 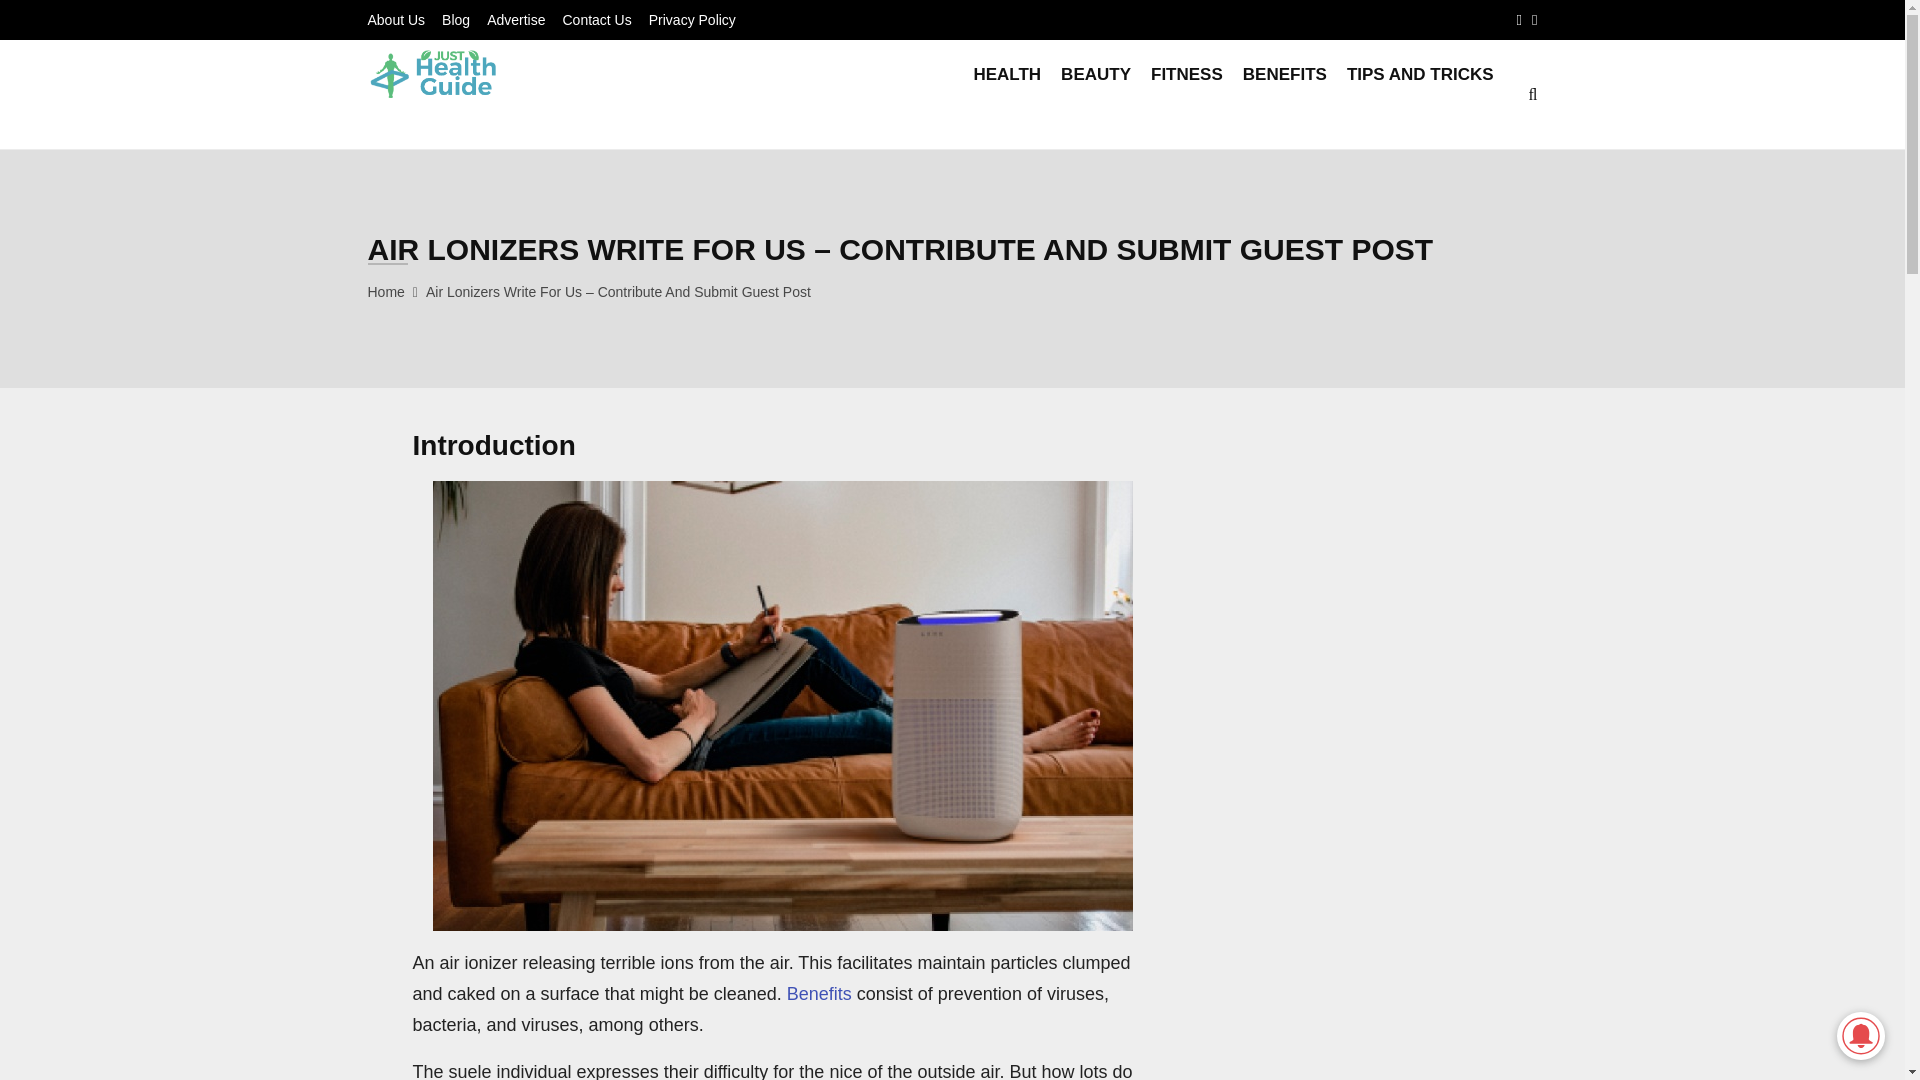 What do you see at coordinates (516, 20) in the screenshot?
I see `Advertise` at bounding box center [516, 20].